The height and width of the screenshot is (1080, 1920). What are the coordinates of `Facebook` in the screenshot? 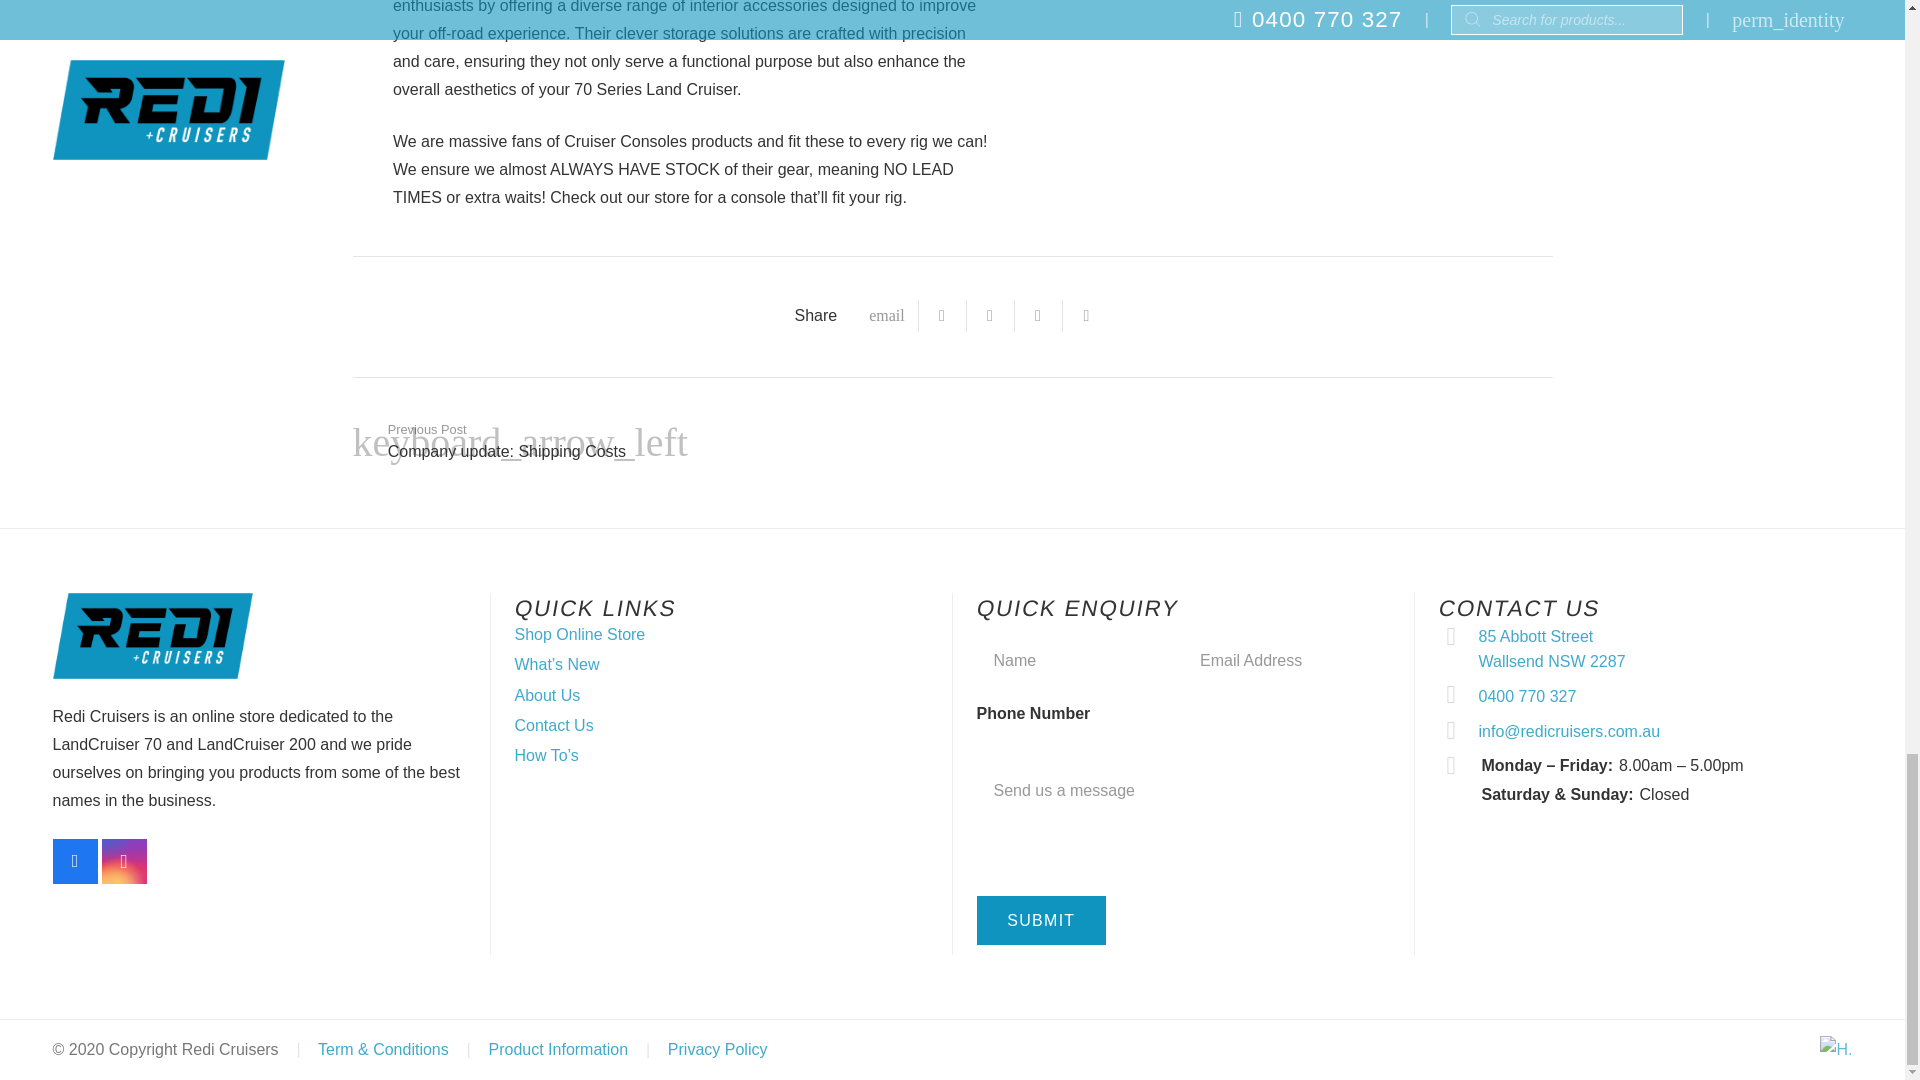 It's located at (74, 862).